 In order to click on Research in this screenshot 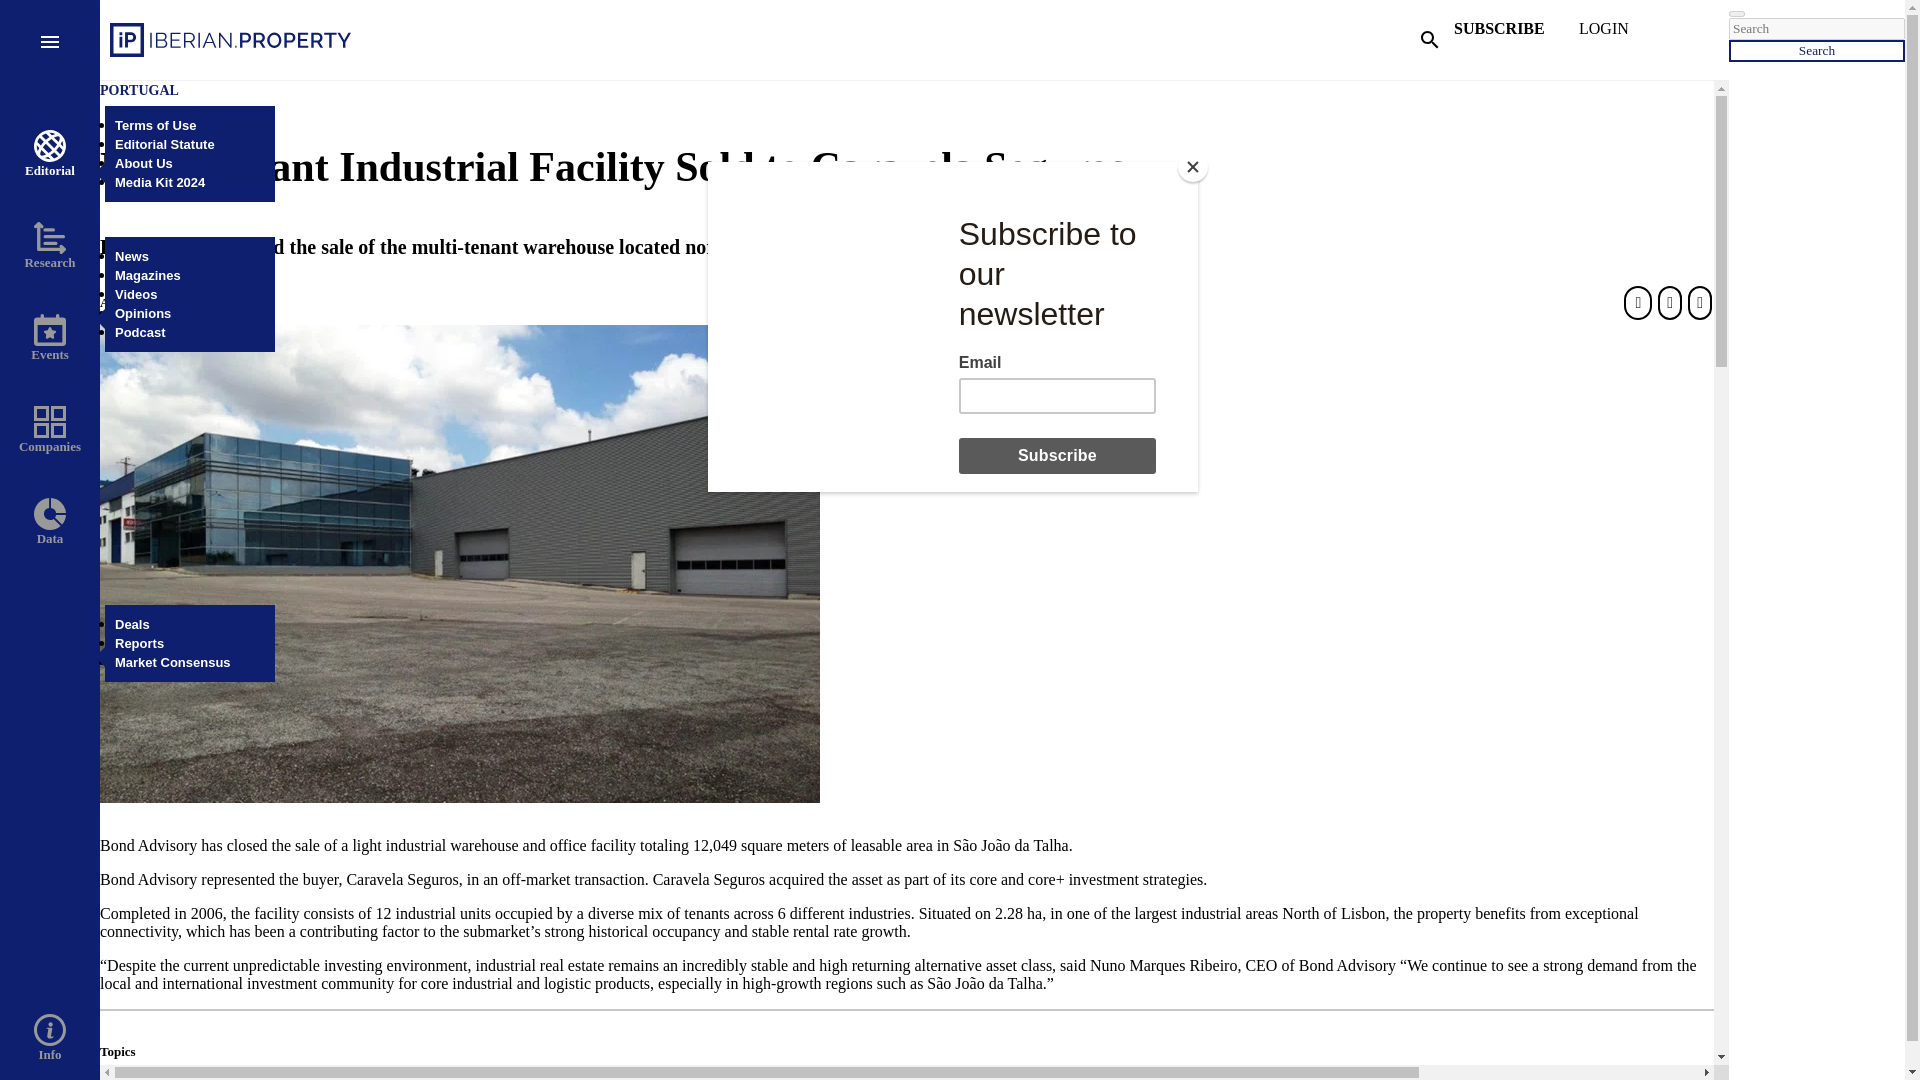, I will do `click(50, 247)`.